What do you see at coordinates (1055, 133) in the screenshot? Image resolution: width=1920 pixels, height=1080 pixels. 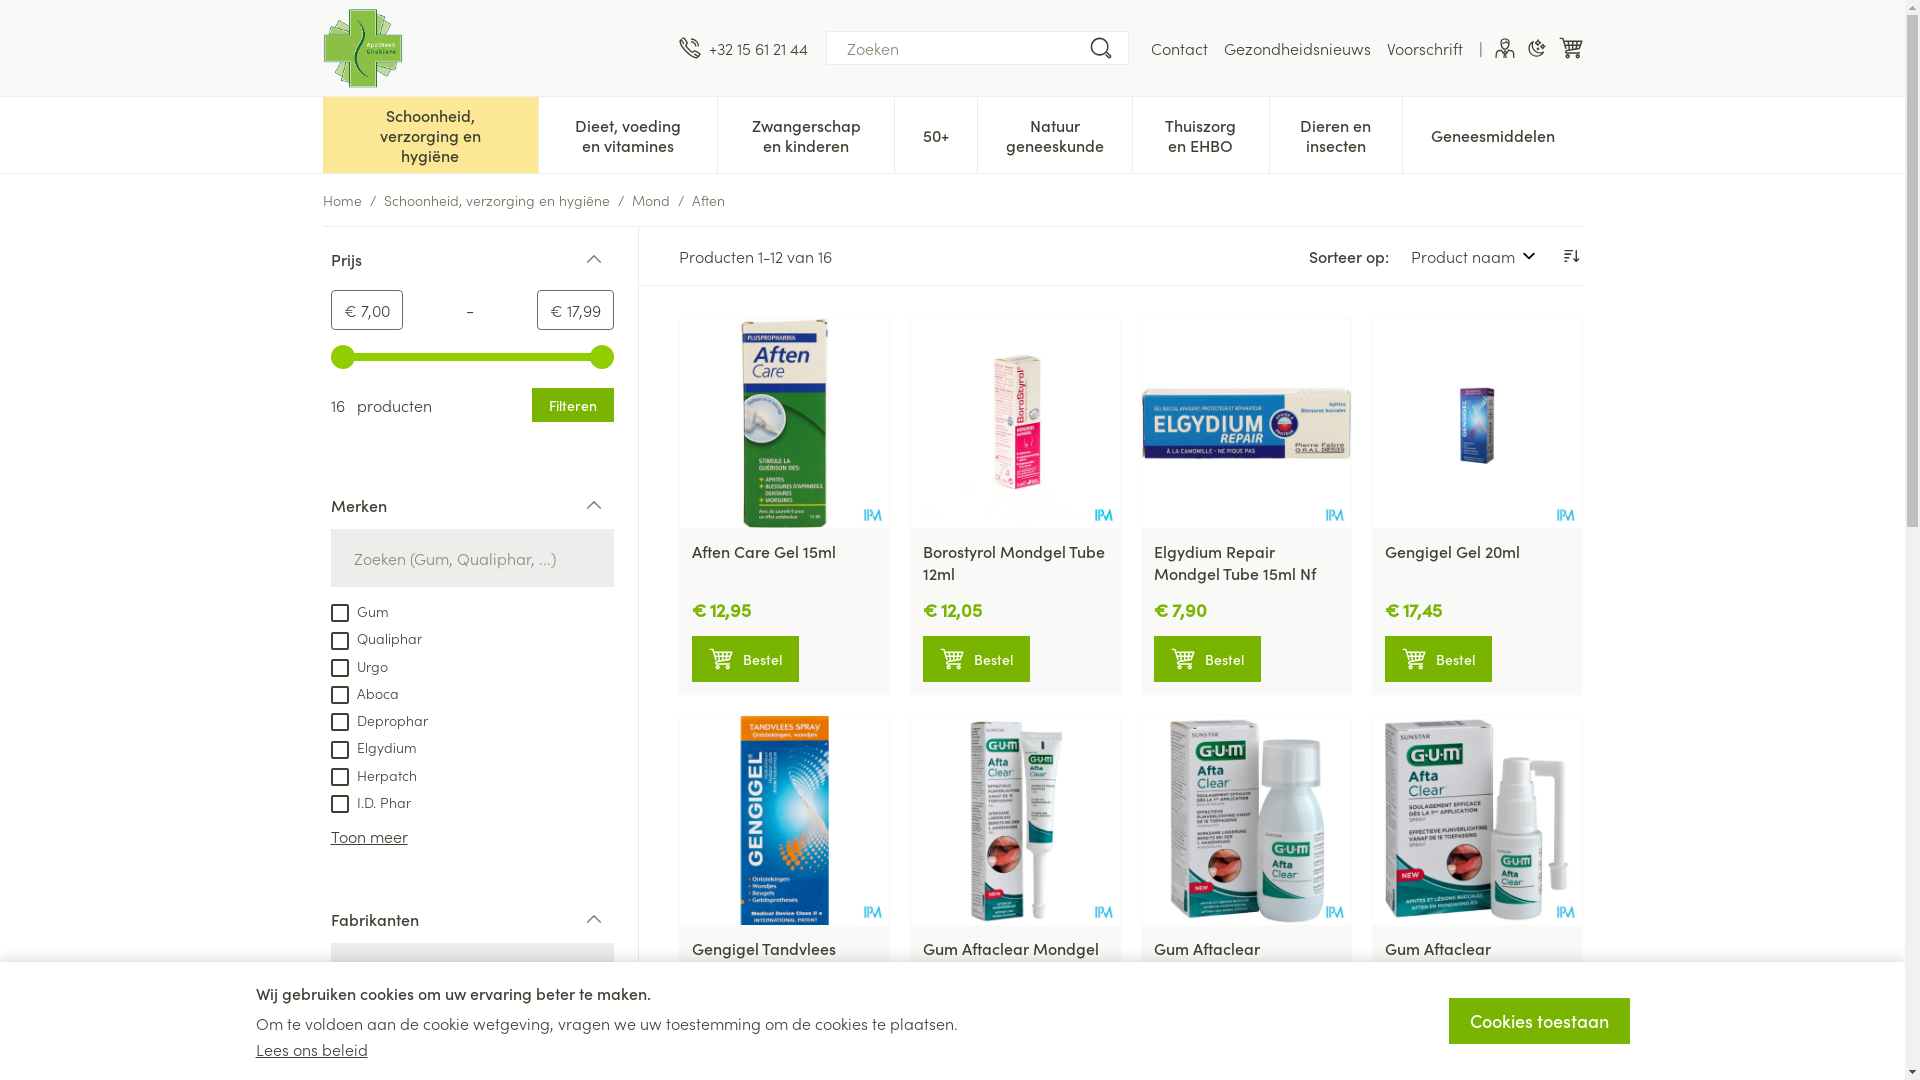 I see `Natuur geneeskunde` at bounding box center [1055, 133].